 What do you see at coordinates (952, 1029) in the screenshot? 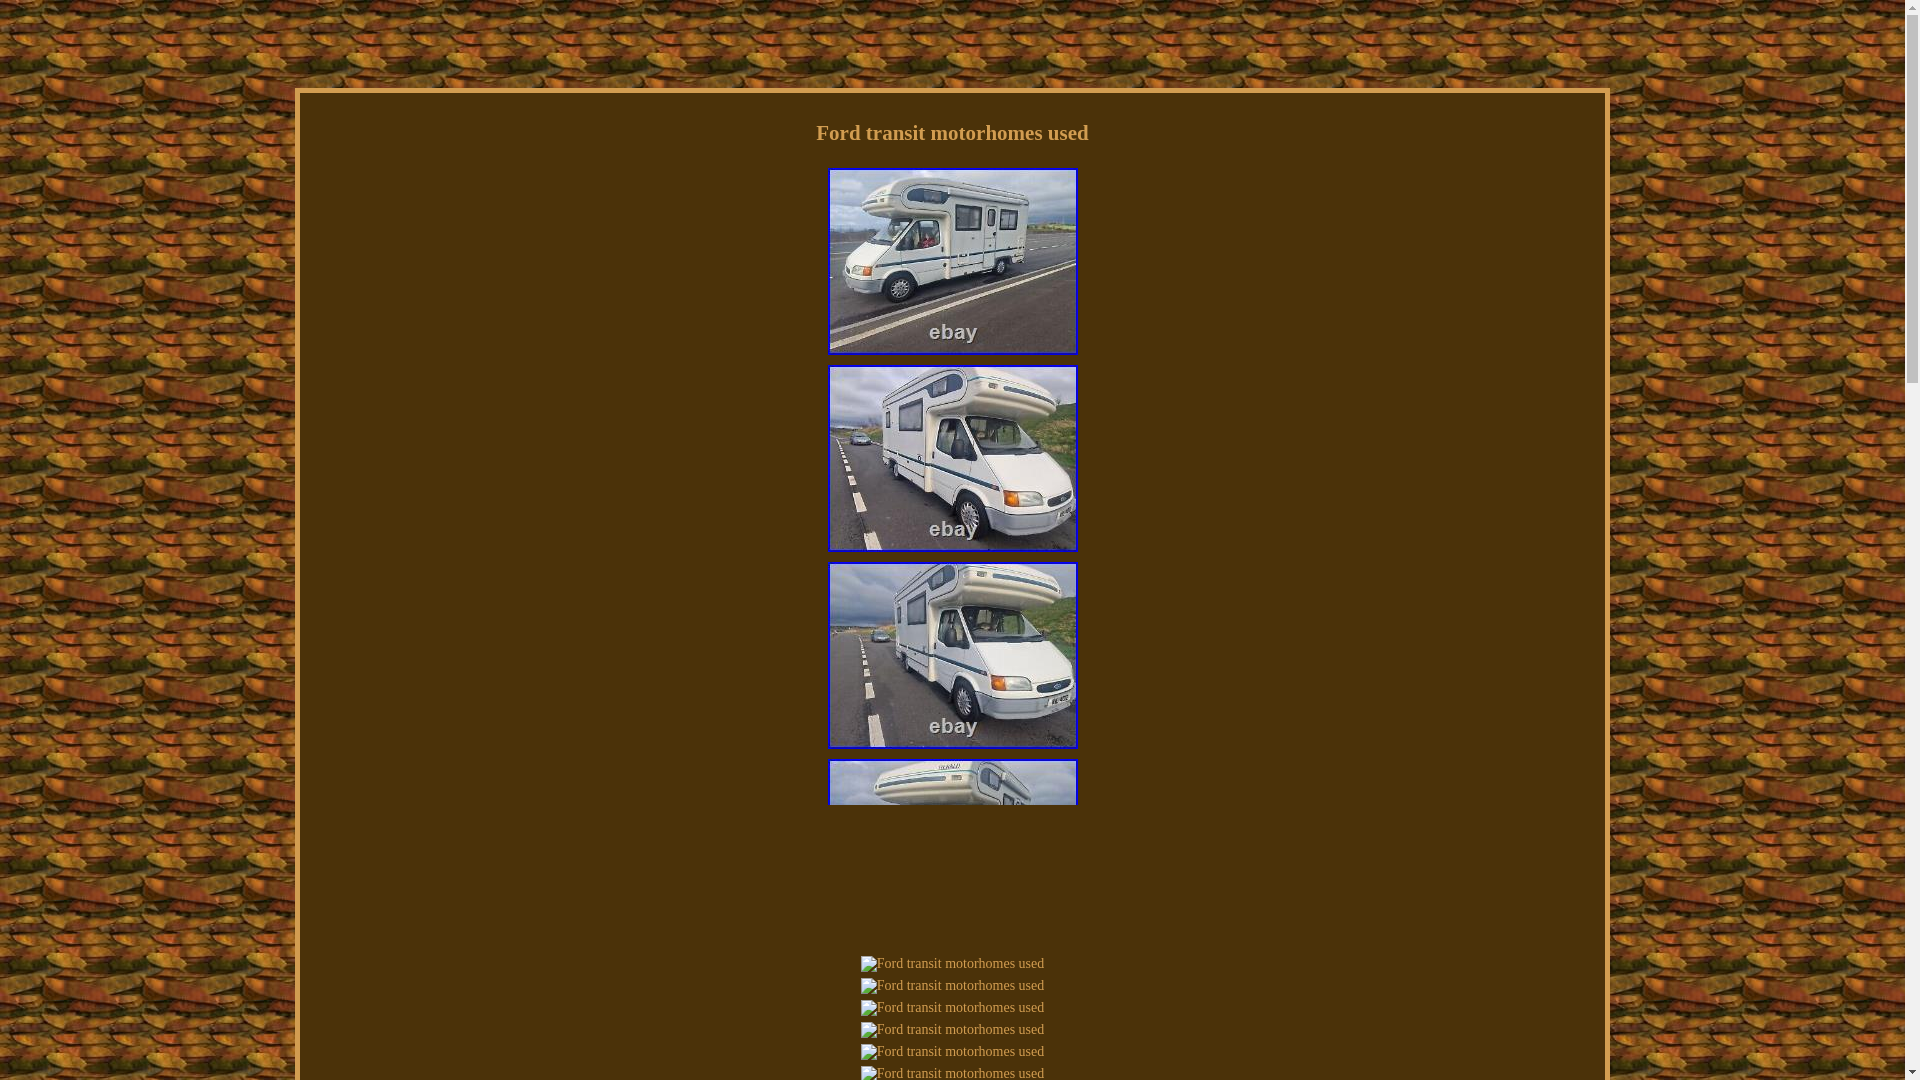
I see `Ford transit motorhomes used` at bounding box center [952, 1029].